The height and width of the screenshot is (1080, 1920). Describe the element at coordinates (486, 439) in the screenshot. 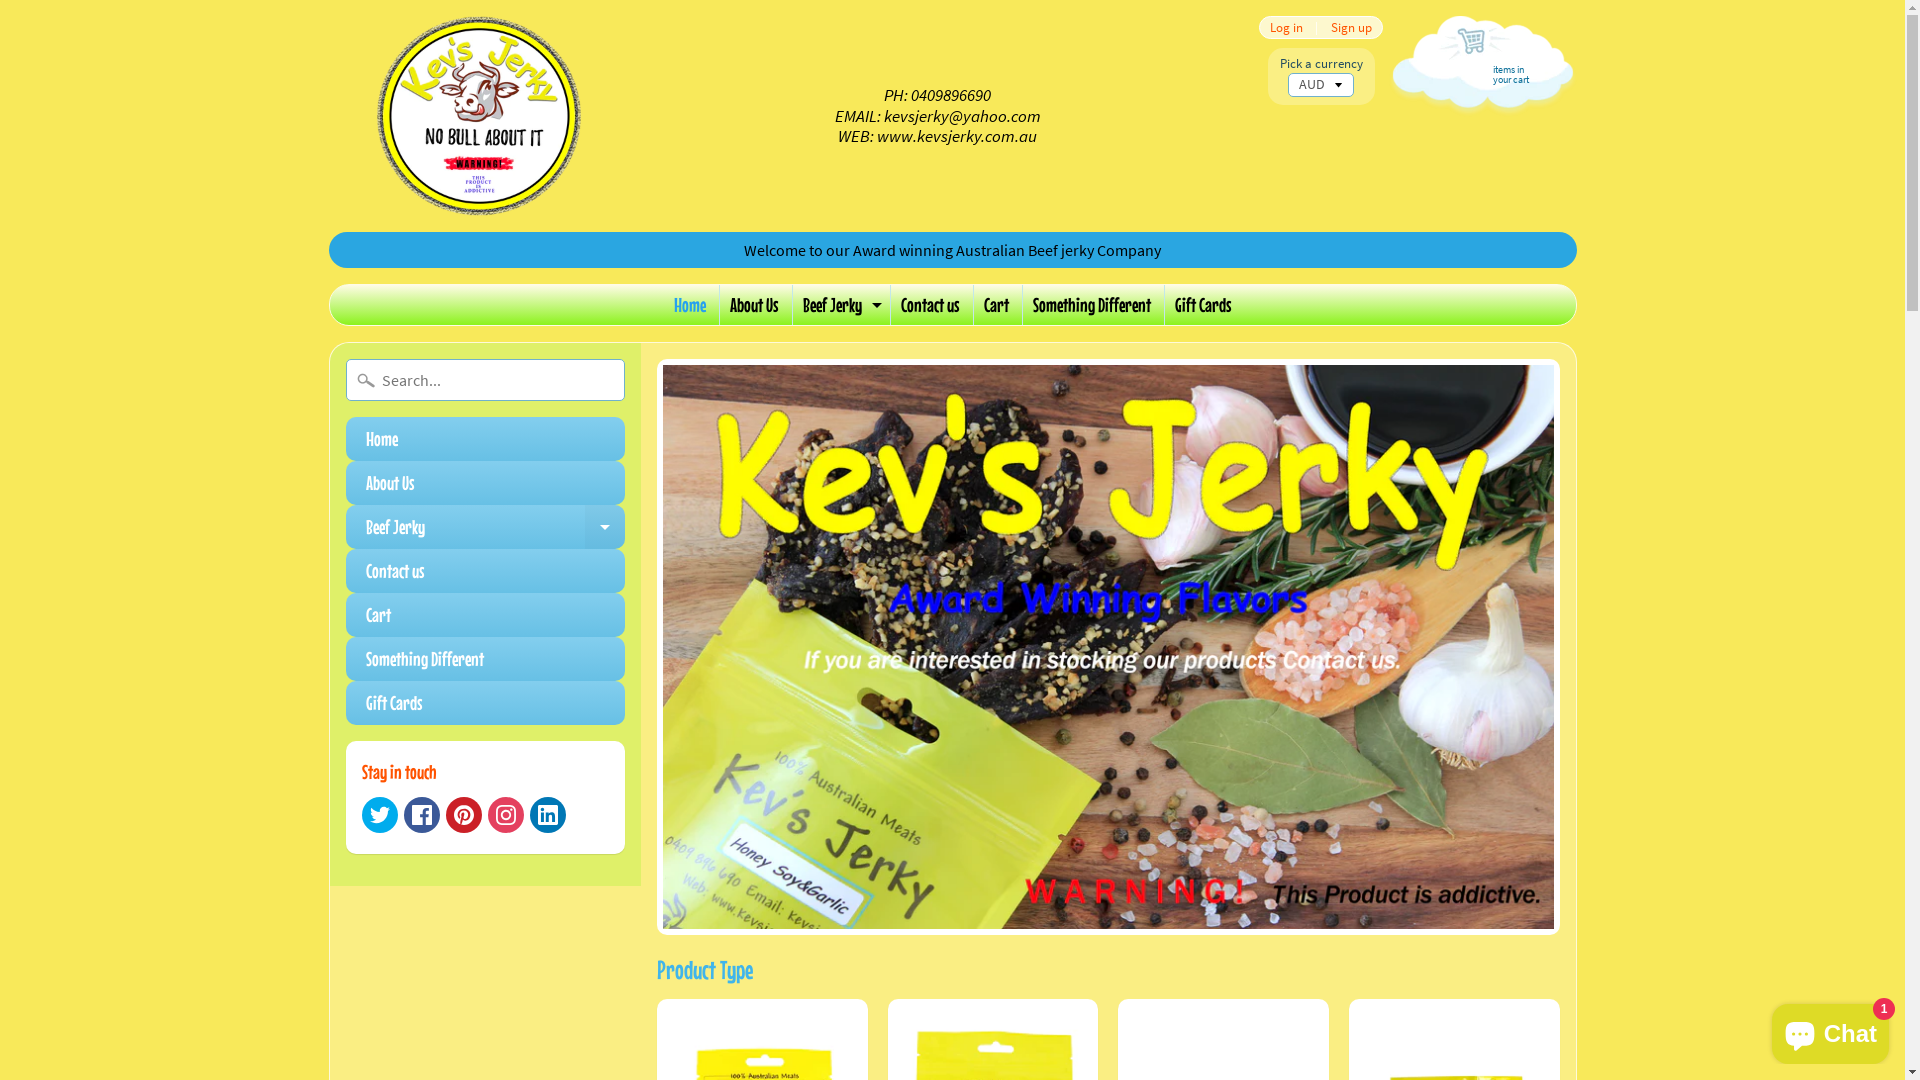

I see `Home` at that location.